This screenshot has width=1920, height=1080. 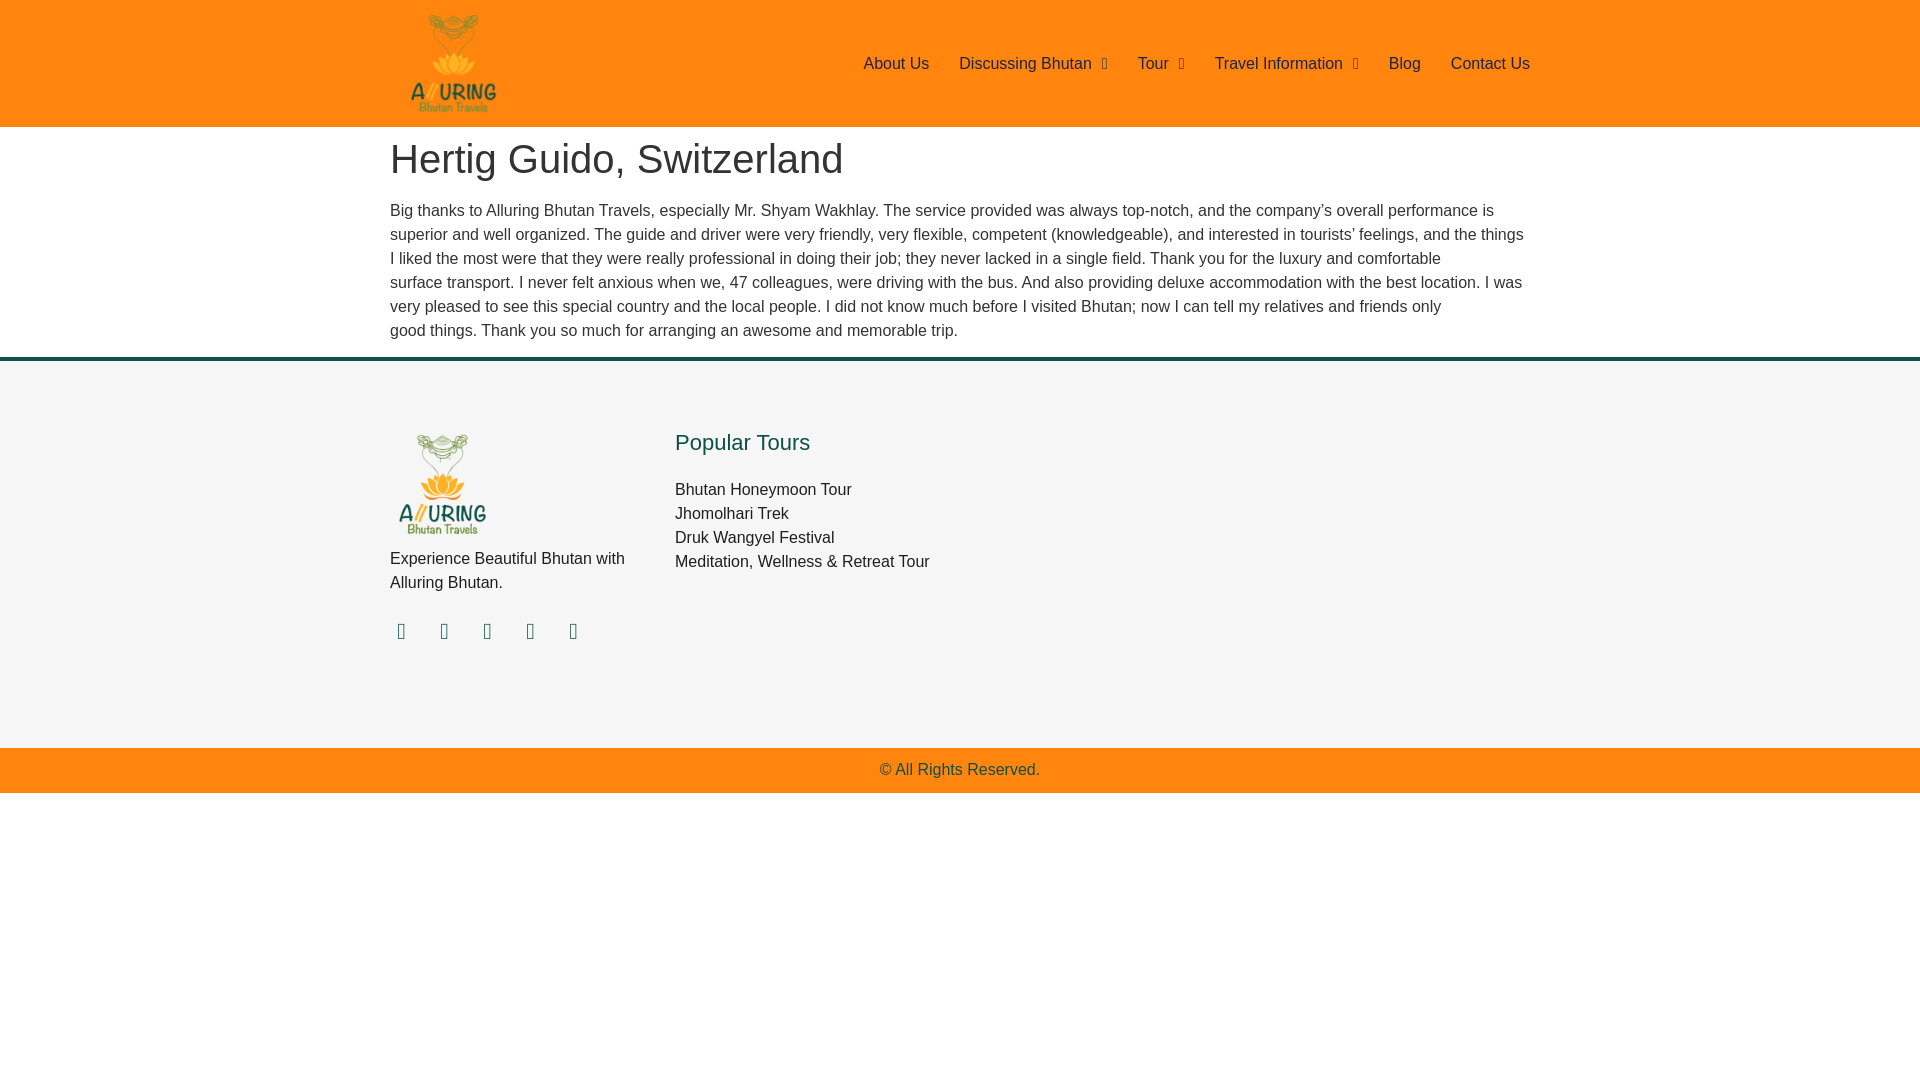 What do you see at coordinates (1287, 62) in the screenshot?
I see `Travel Information` at bounding box center [1287, 62].